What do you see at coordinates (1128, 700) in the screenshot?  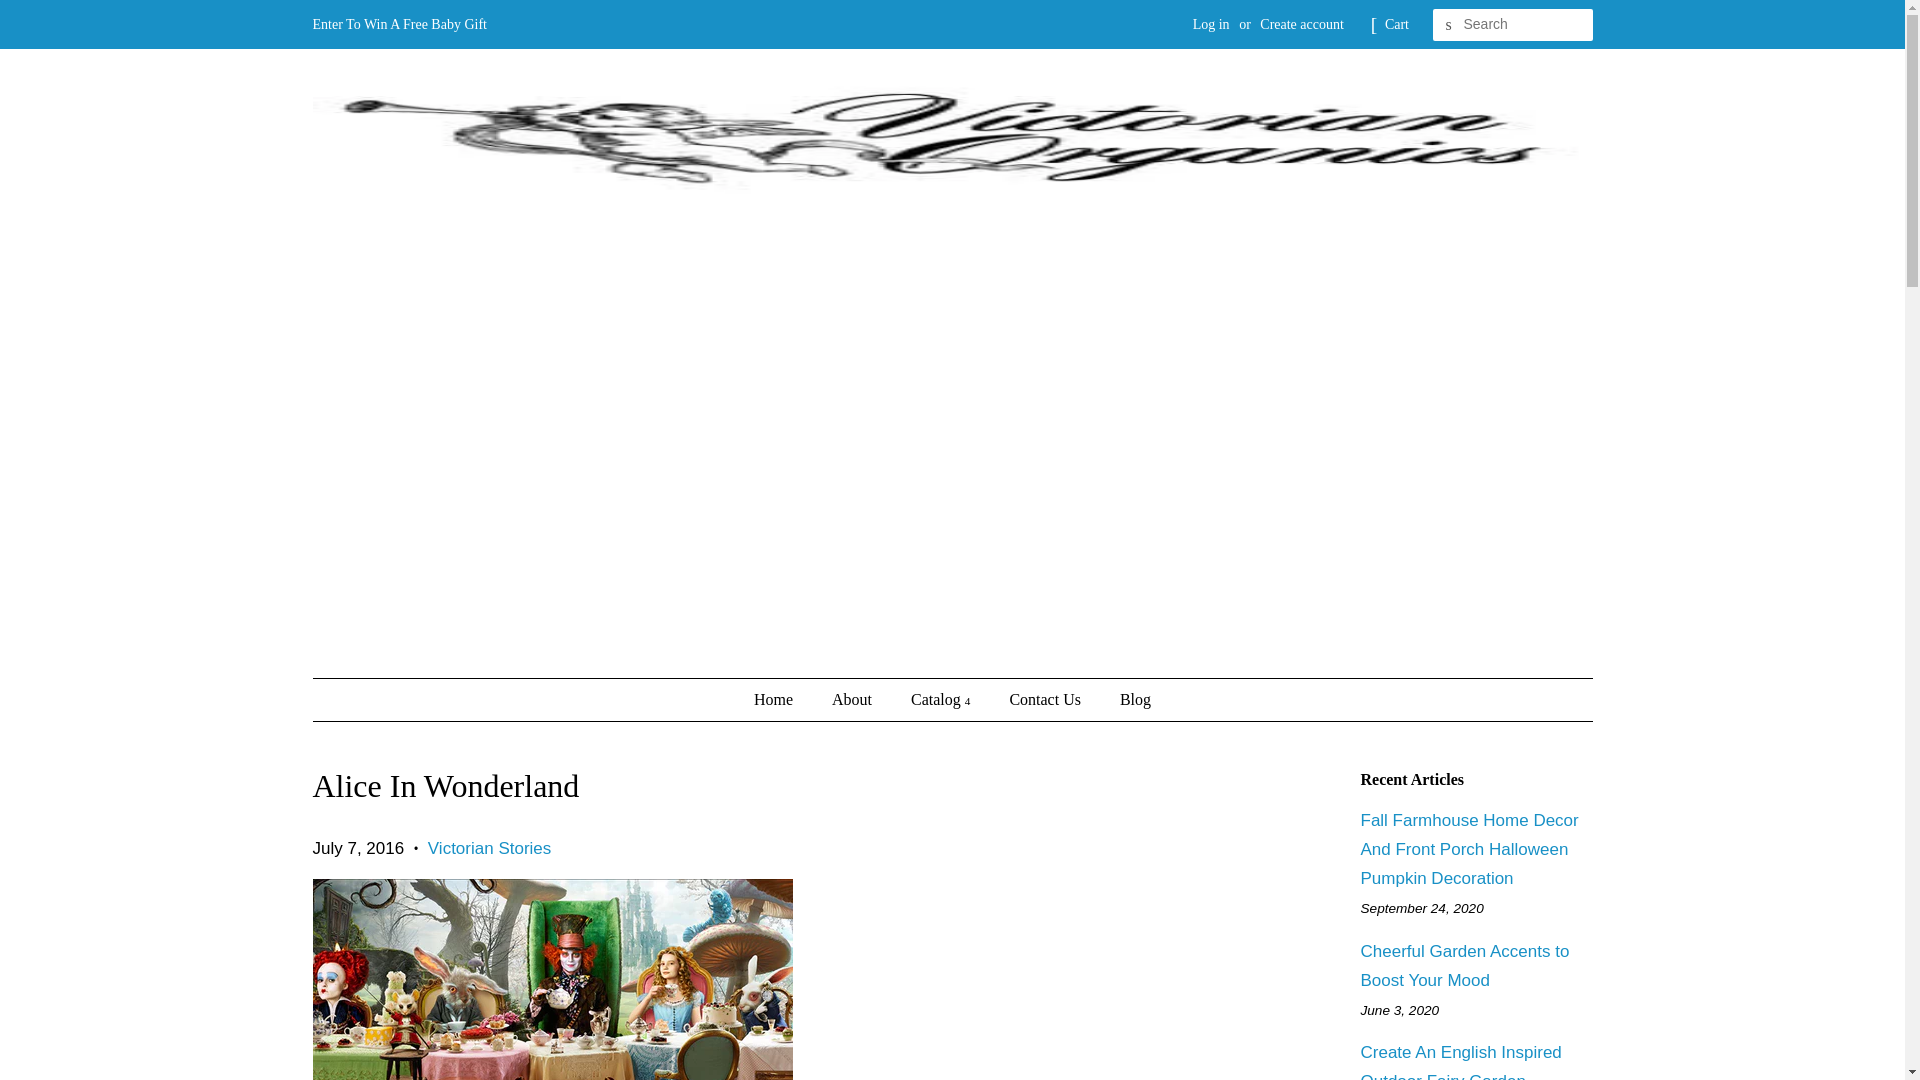 I see `Blog` at bounding box center [1128, 700].